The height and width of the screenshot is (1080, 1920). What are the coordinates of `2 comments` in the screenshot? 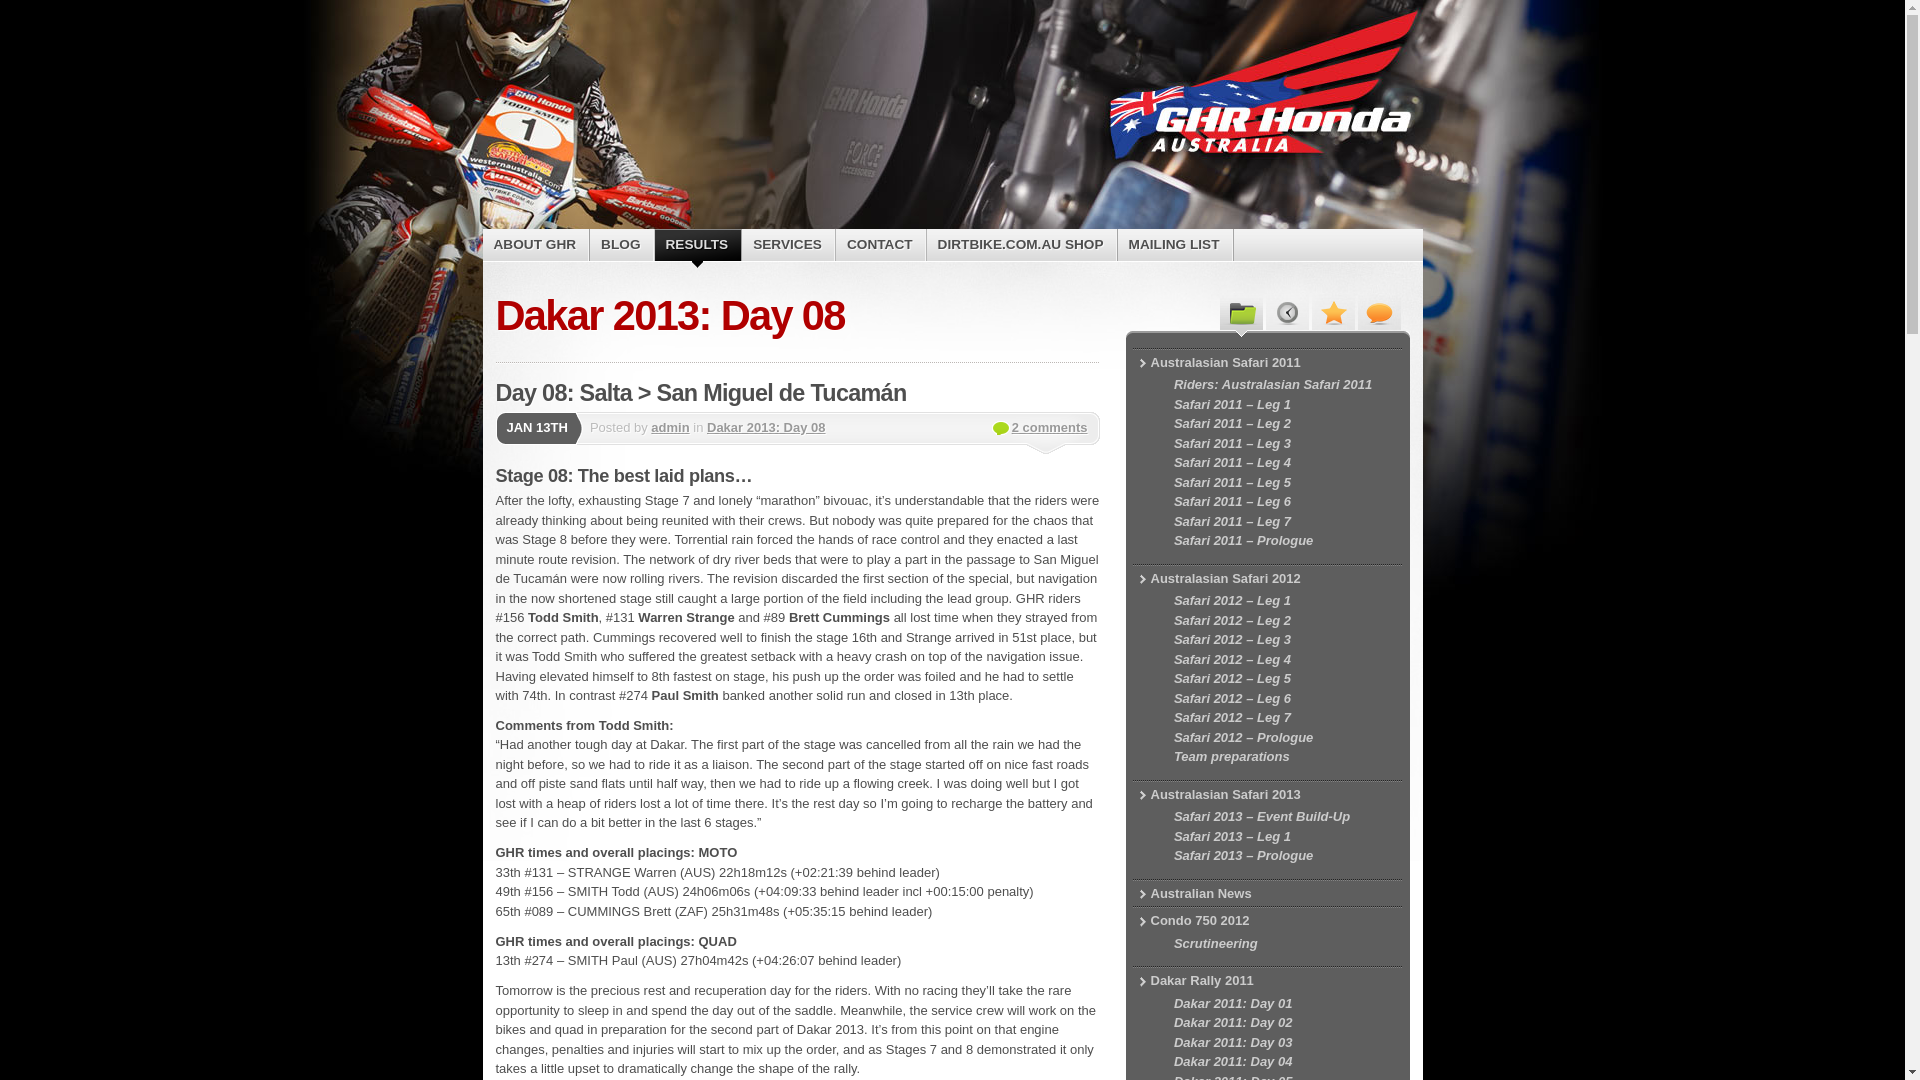 It's located at (1040, 428).